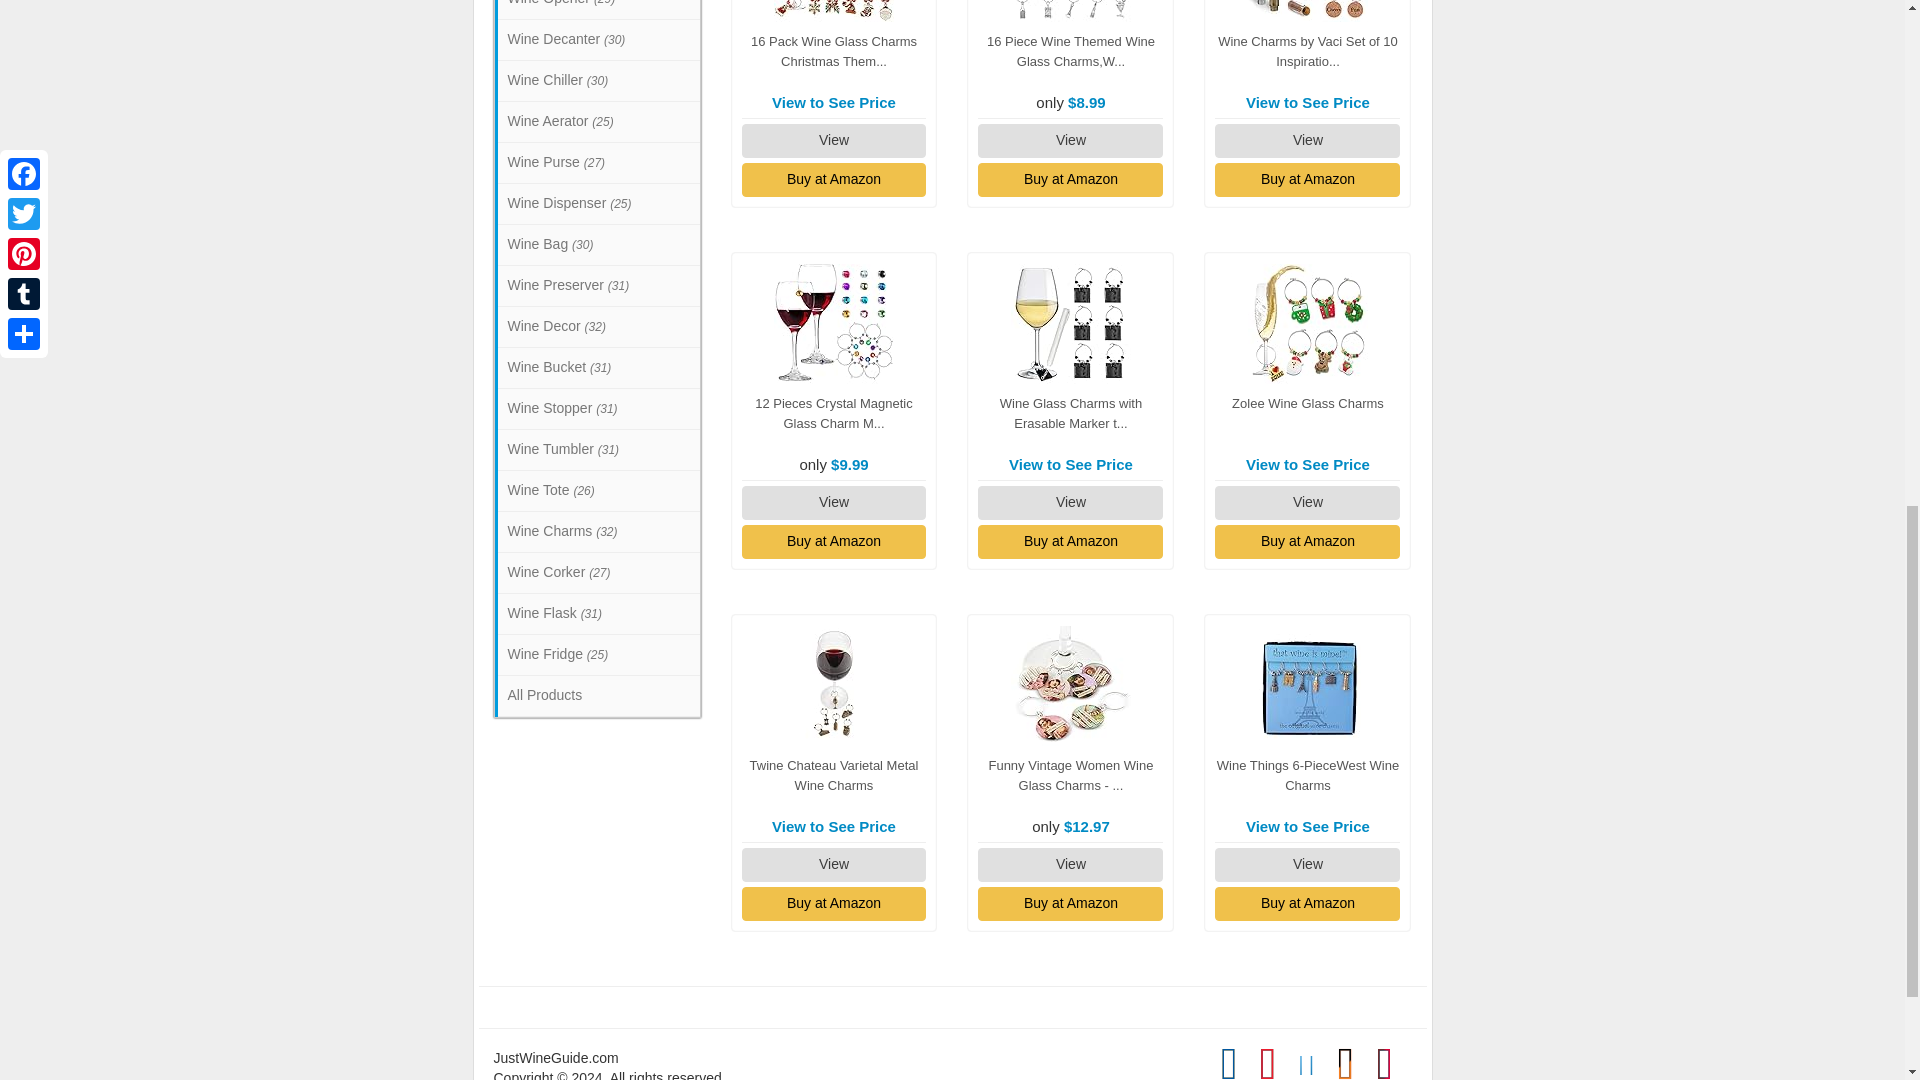 The height and width of the screenshot is (1080, 1920). What do you see at coordinates (1308, 324) in the screenshot?
I see `Zolee Wine Glass Charms` at bounding box center [1308, 324].